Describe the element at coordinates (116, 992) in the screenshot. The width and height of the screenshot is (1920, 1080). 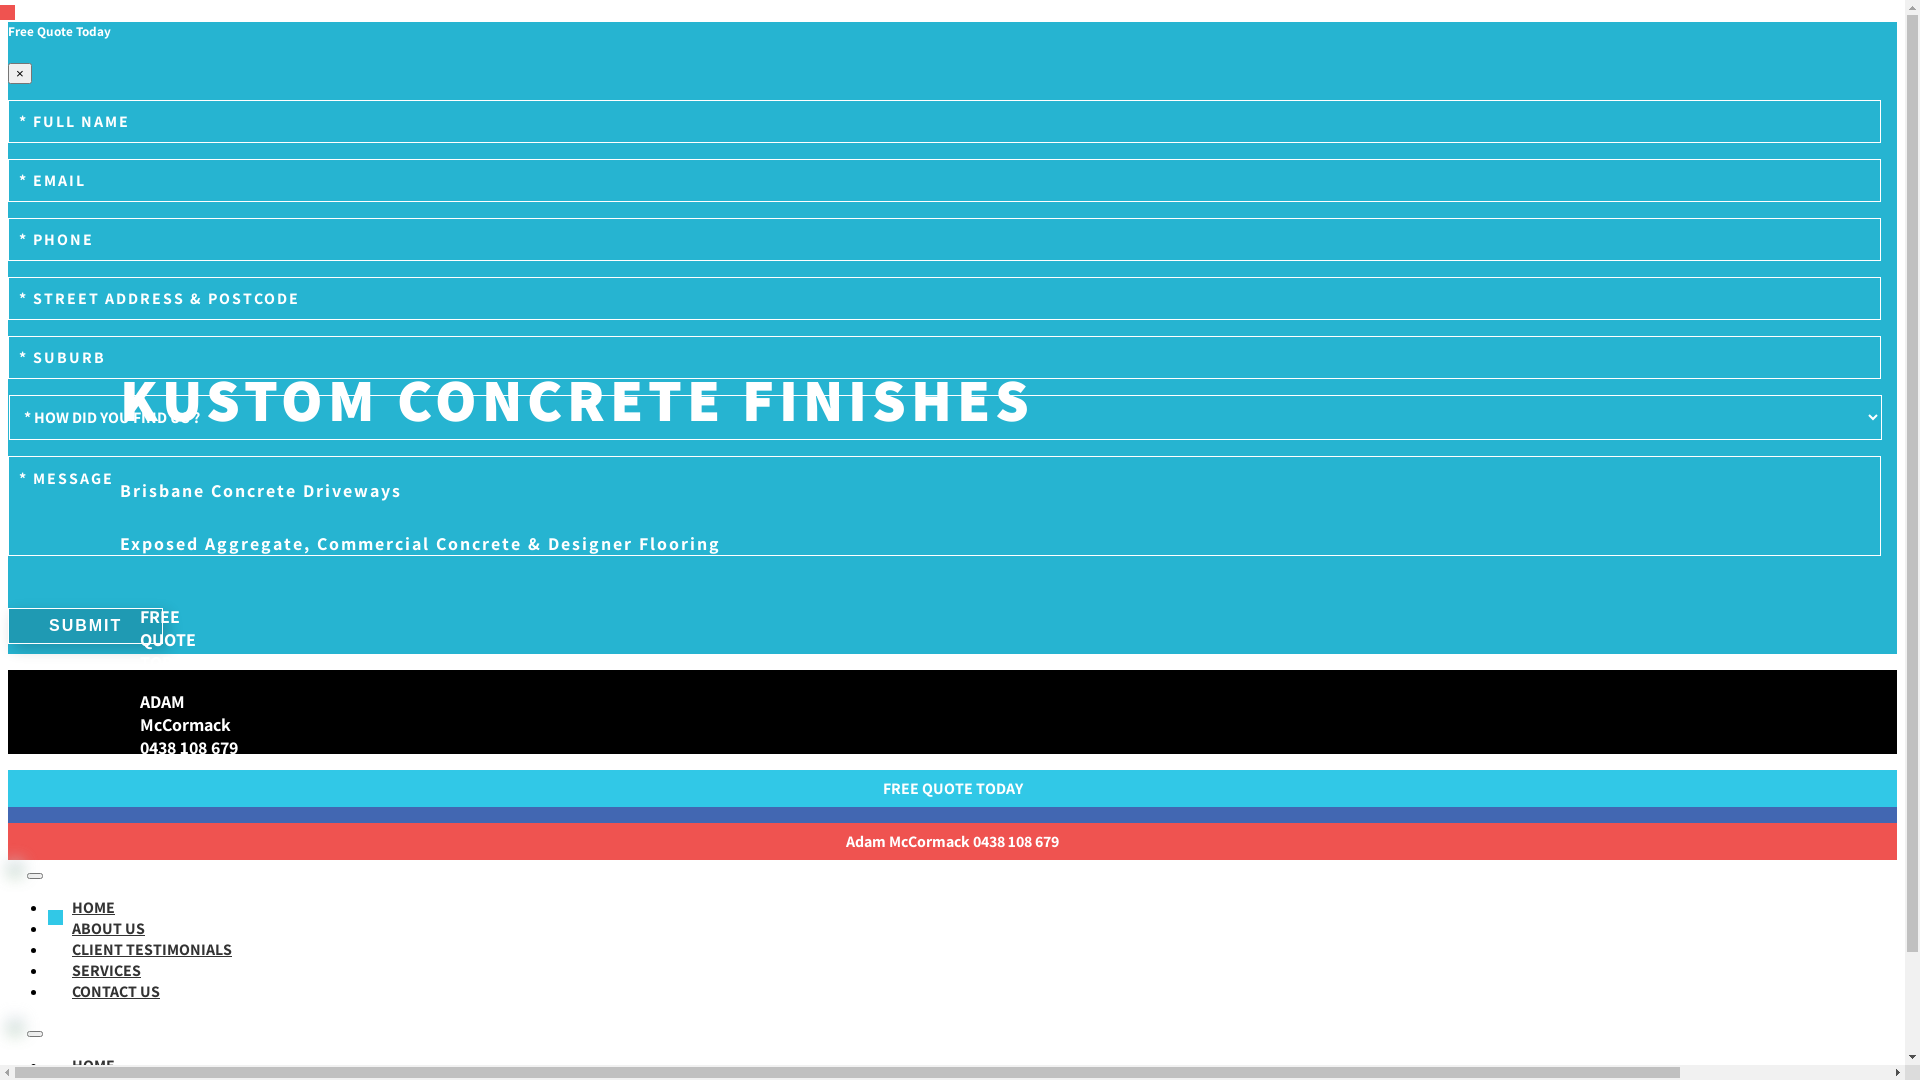
I see `CONTACT US` at that location.